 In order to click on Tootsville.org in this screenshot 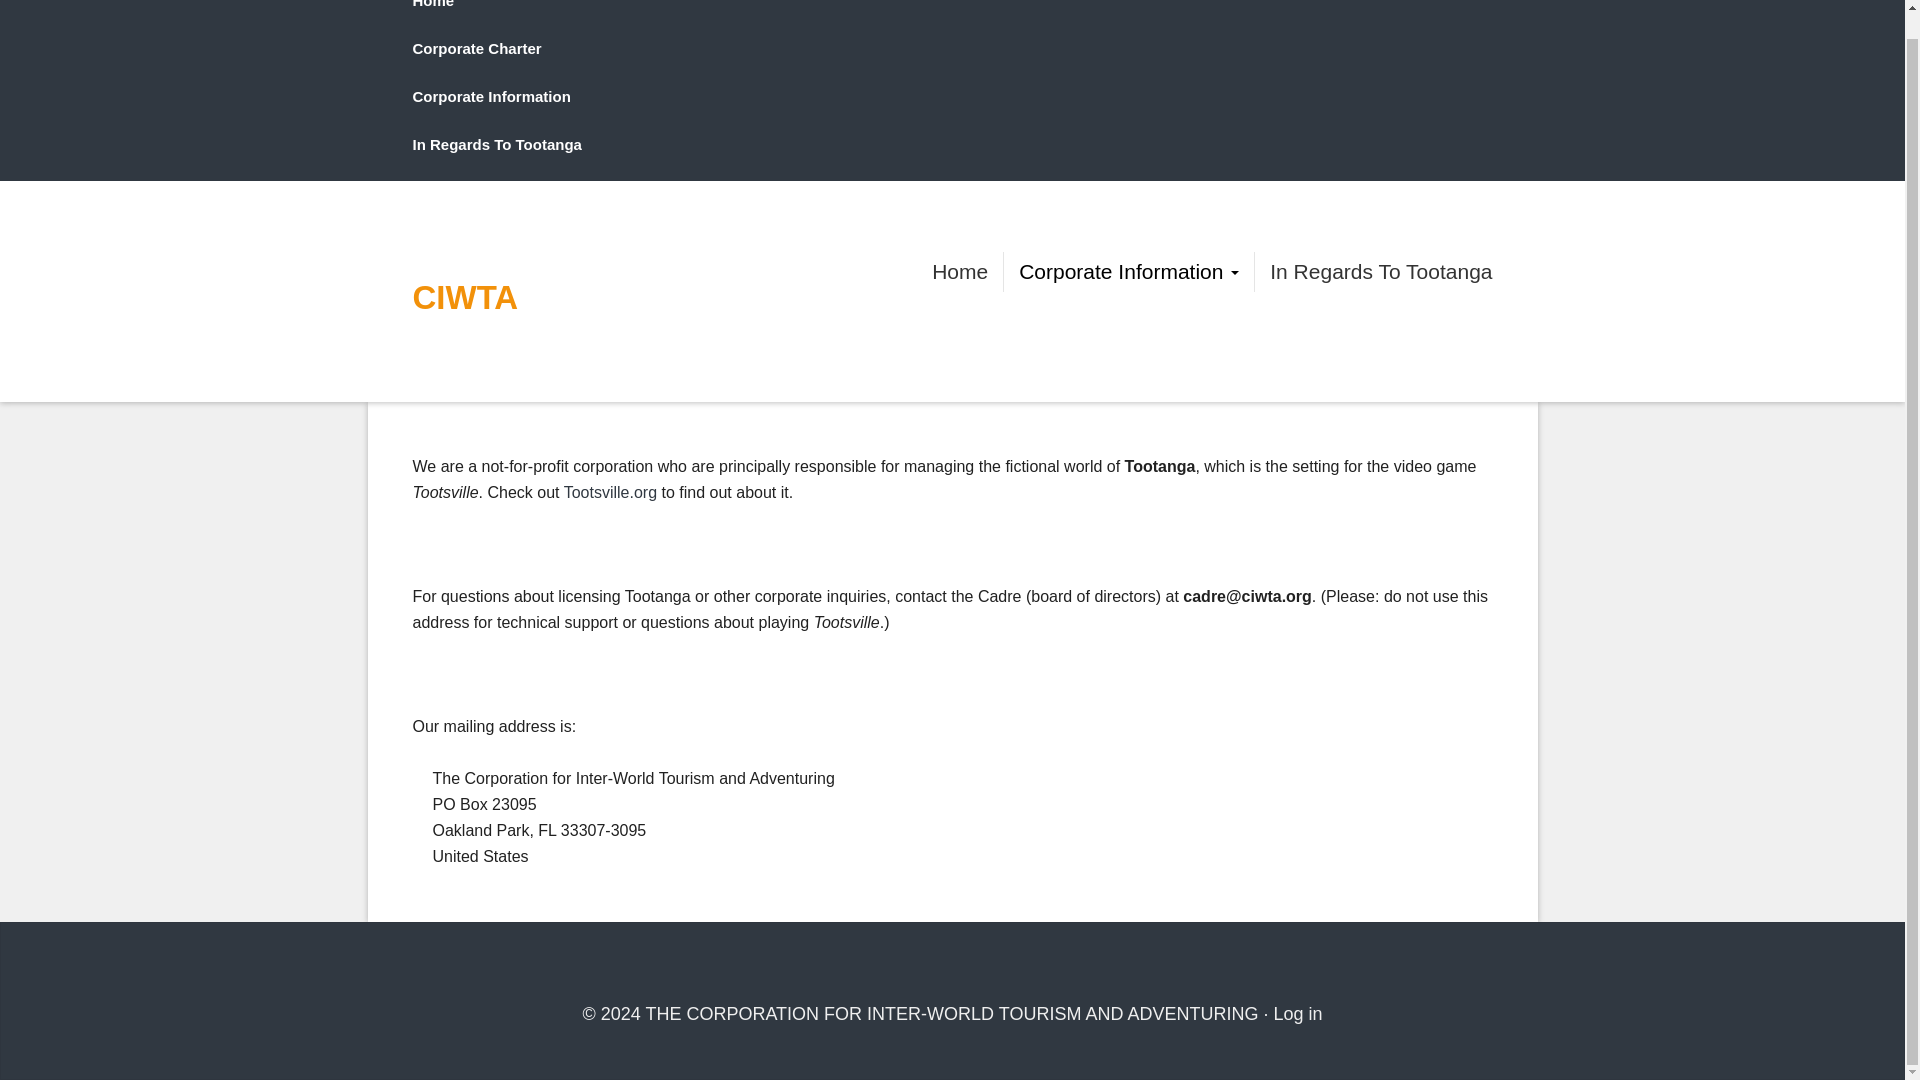, I will do `click(610, 492)`.